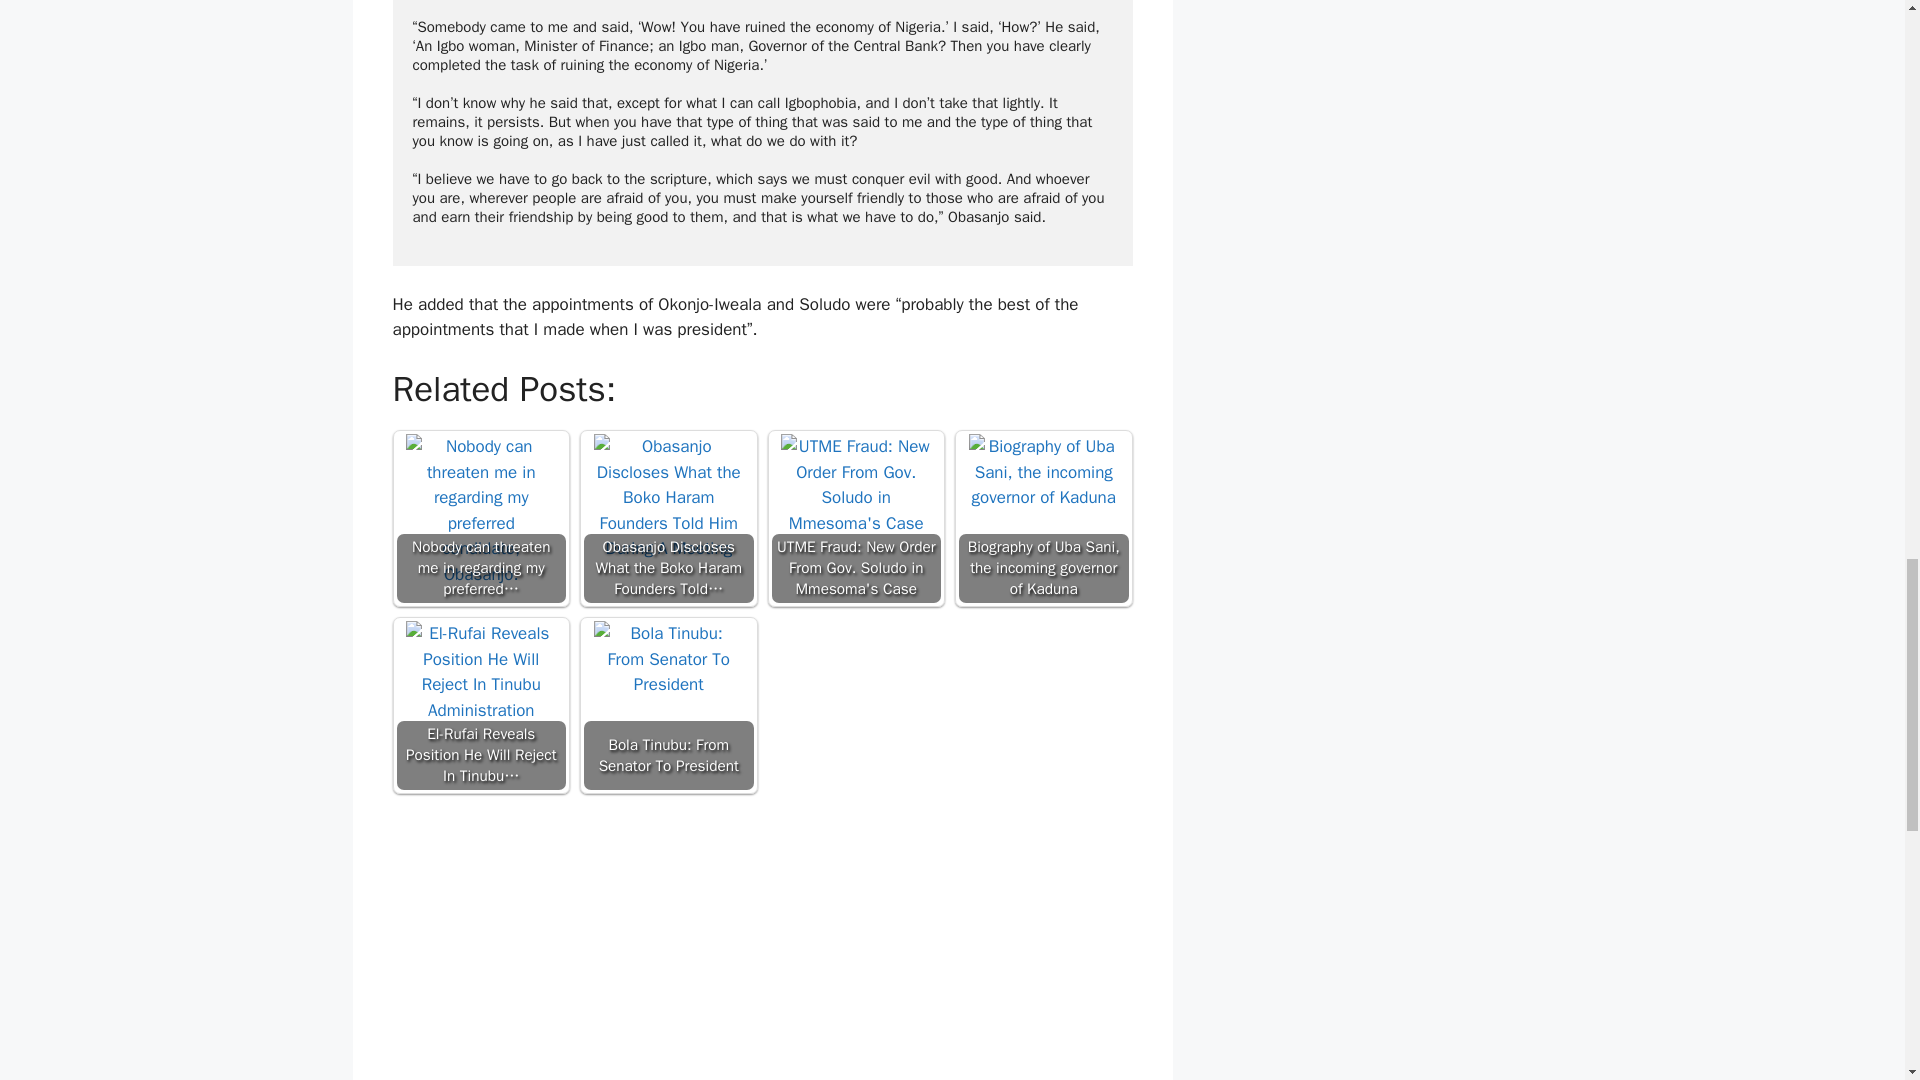  I want to click on Bola Tinubu: From Senator To President, so click(668, 79).